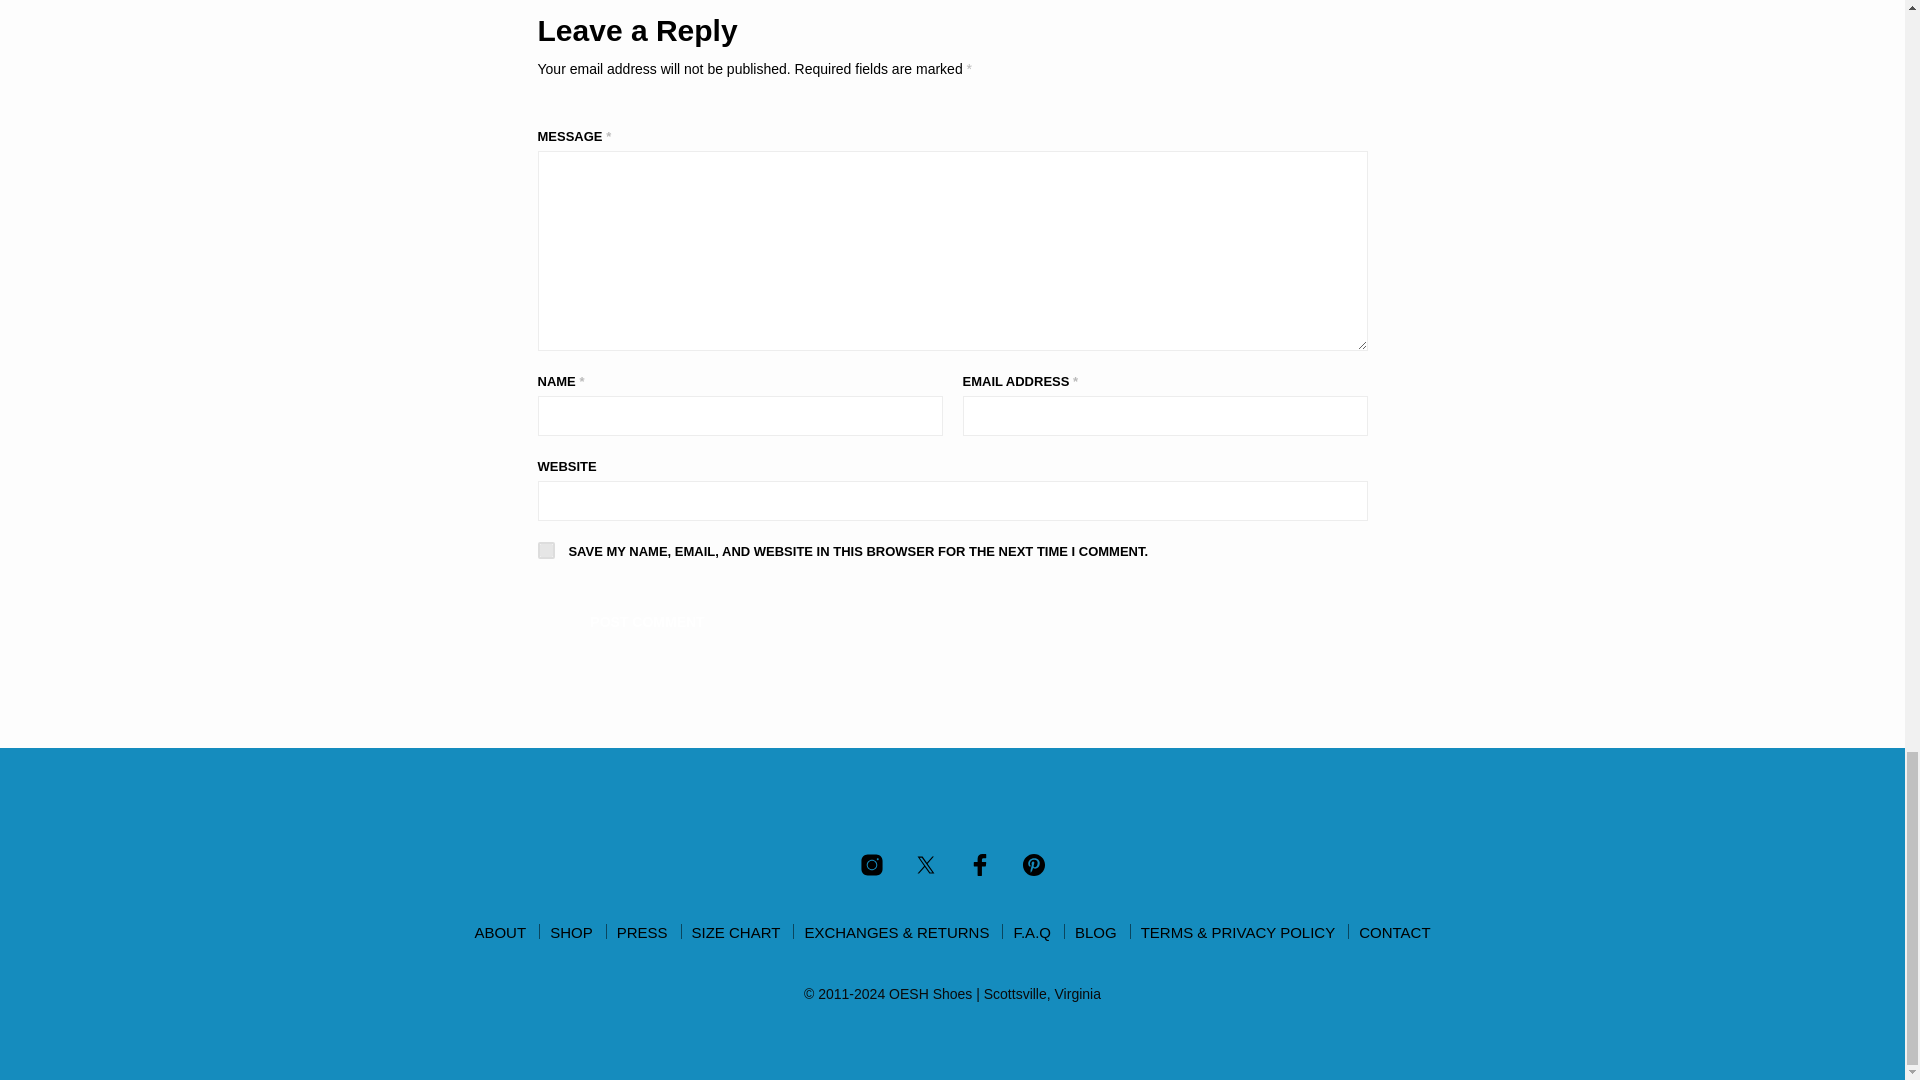 This screenshot has width=1920, height=1080. I want to click on yes, so click(546, 550).